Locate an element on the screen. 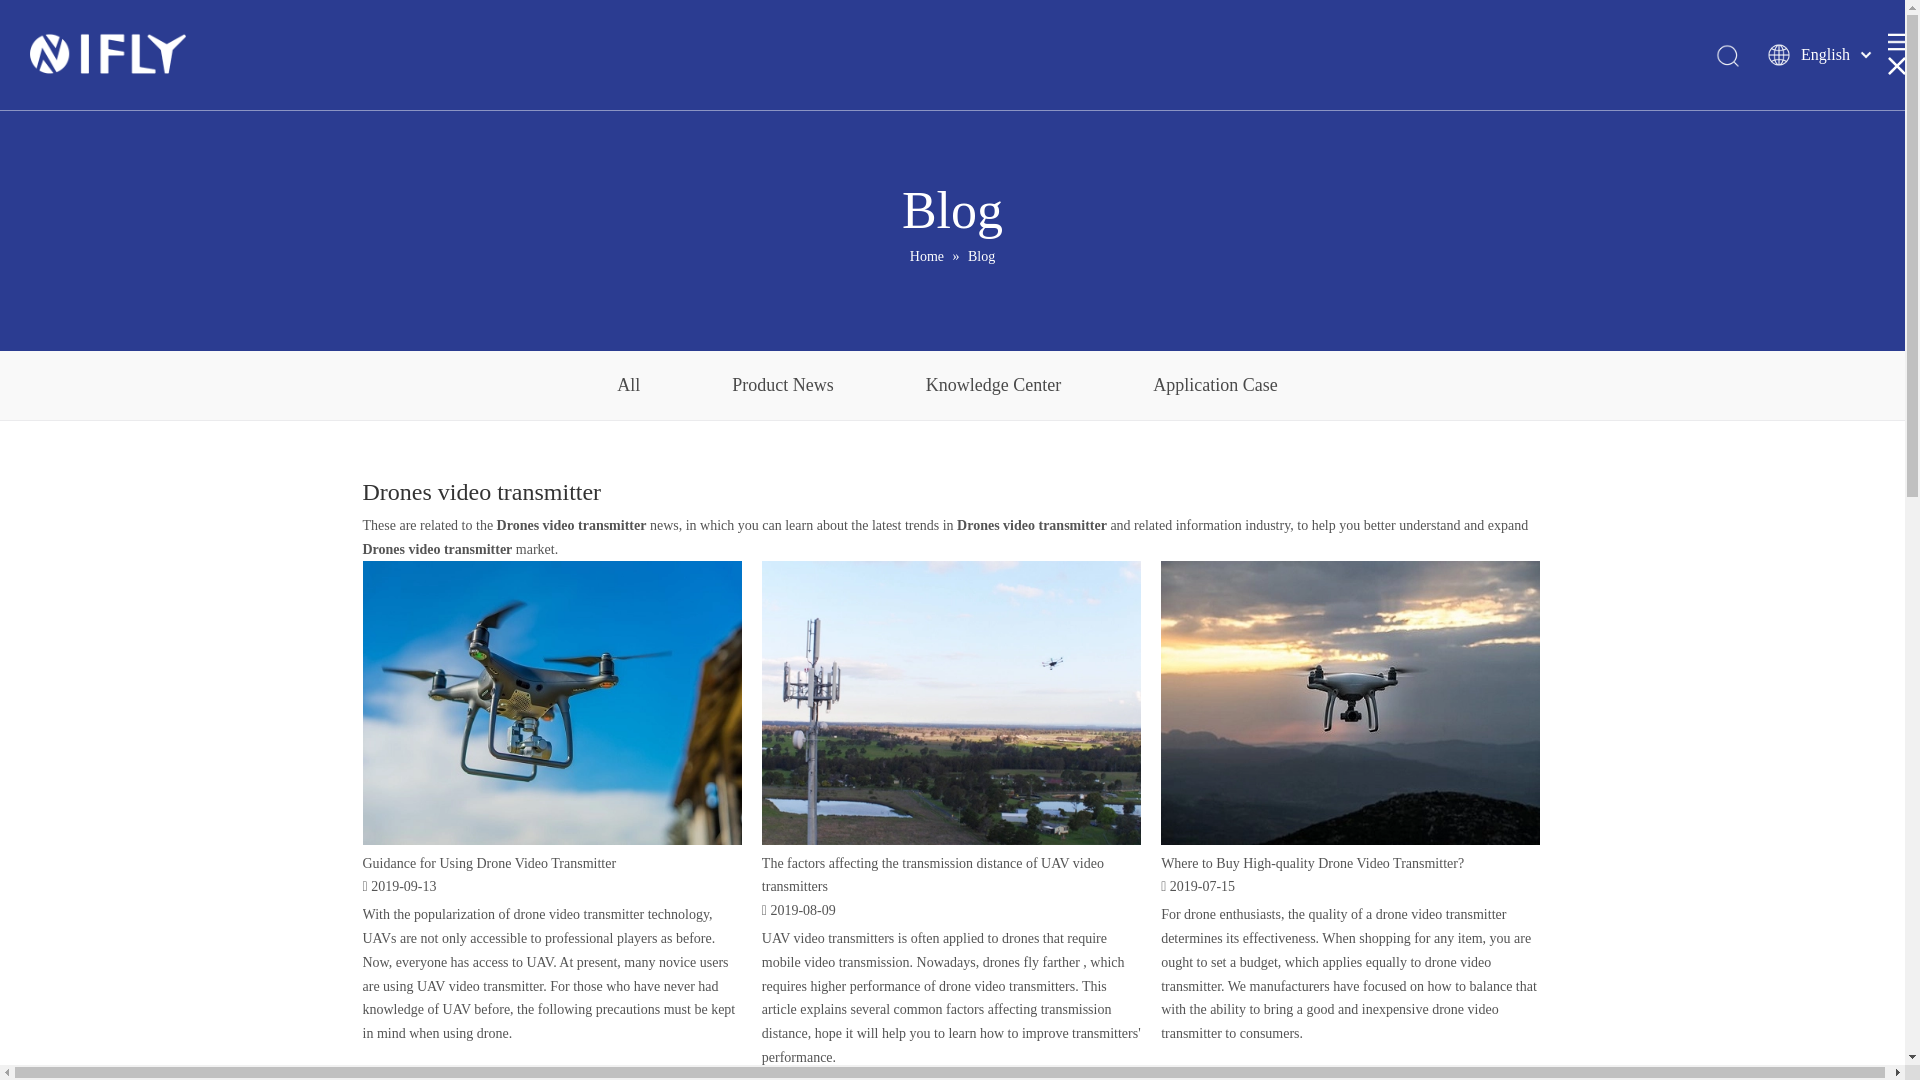 Image resolution: width=1920 pixels, height=1080 pixels. Where to Buy High-quality Drone Video Transmitter? is located at coordinates (1312, 863).